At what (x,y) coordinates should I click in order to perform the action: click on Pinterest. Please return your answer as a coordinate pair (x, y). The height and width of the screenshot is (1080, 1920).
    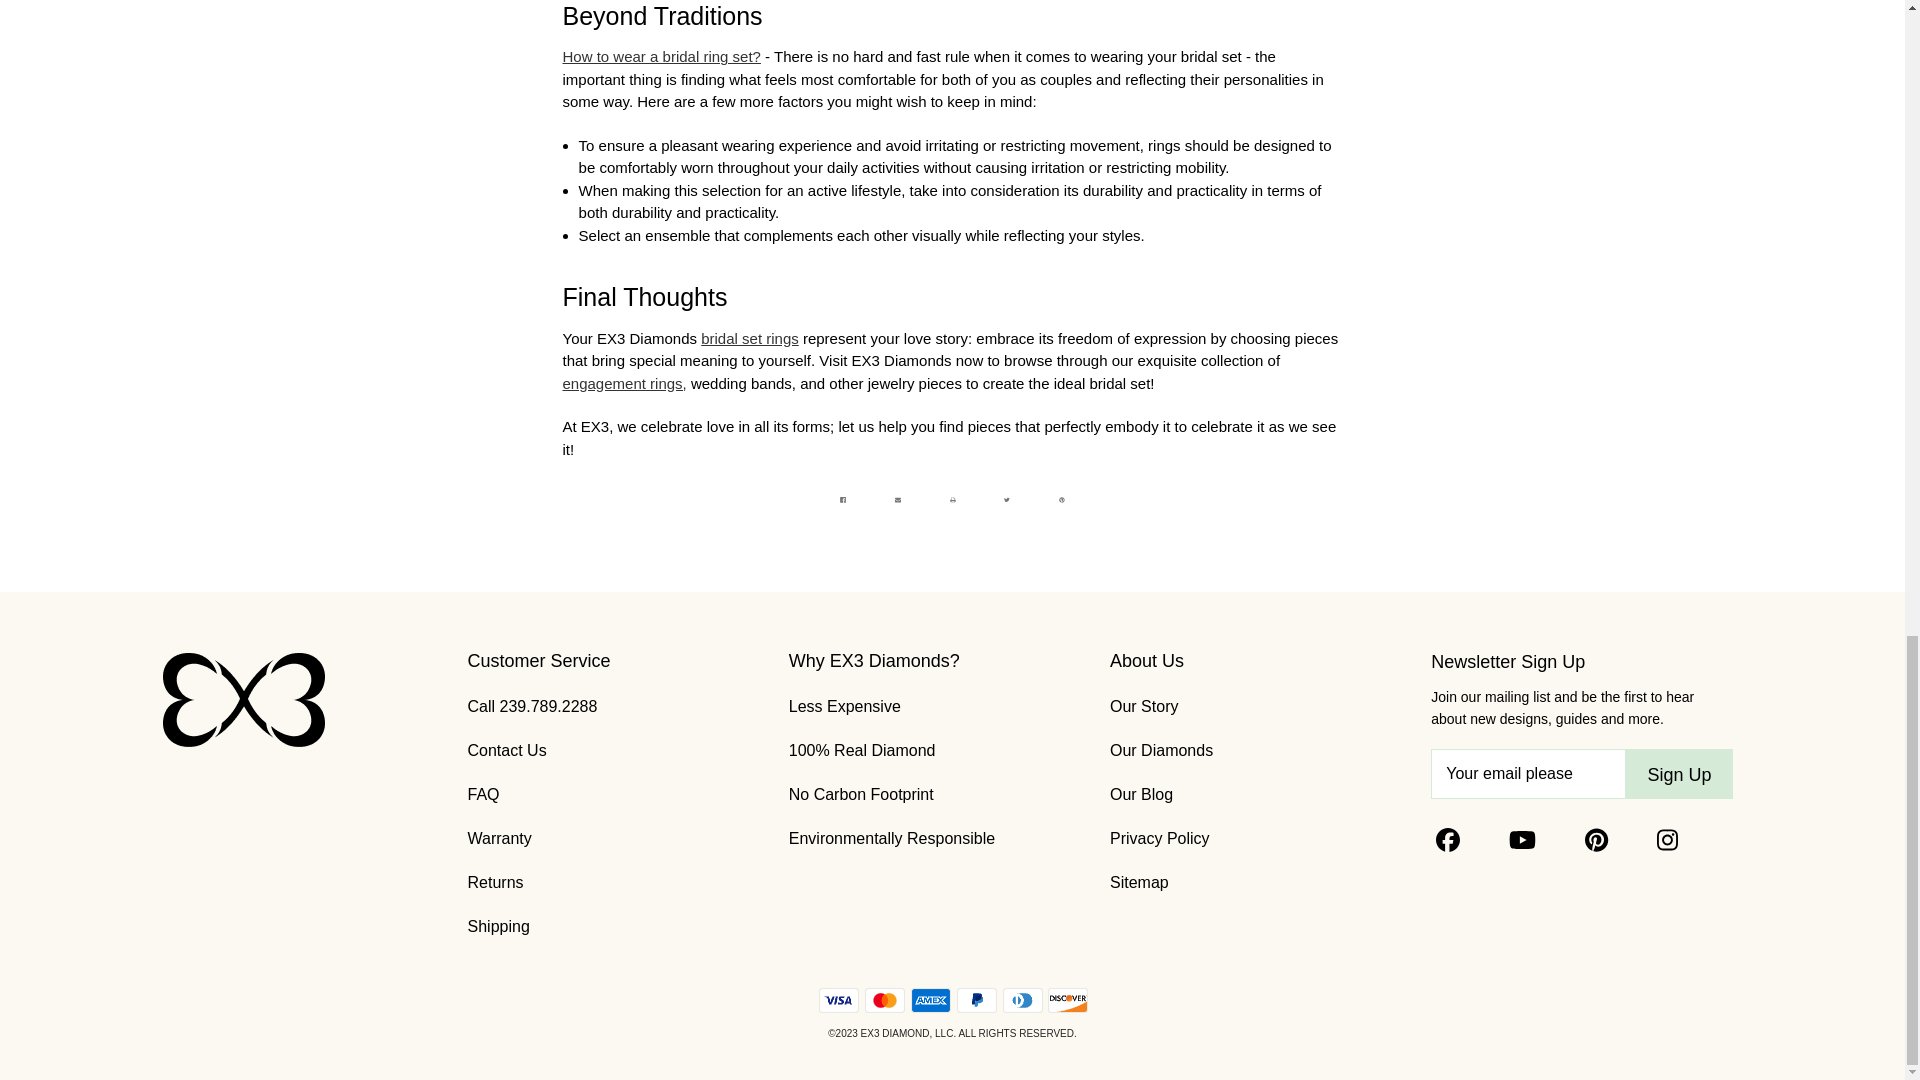
    Looking at the image, I should click on (1062, 500).